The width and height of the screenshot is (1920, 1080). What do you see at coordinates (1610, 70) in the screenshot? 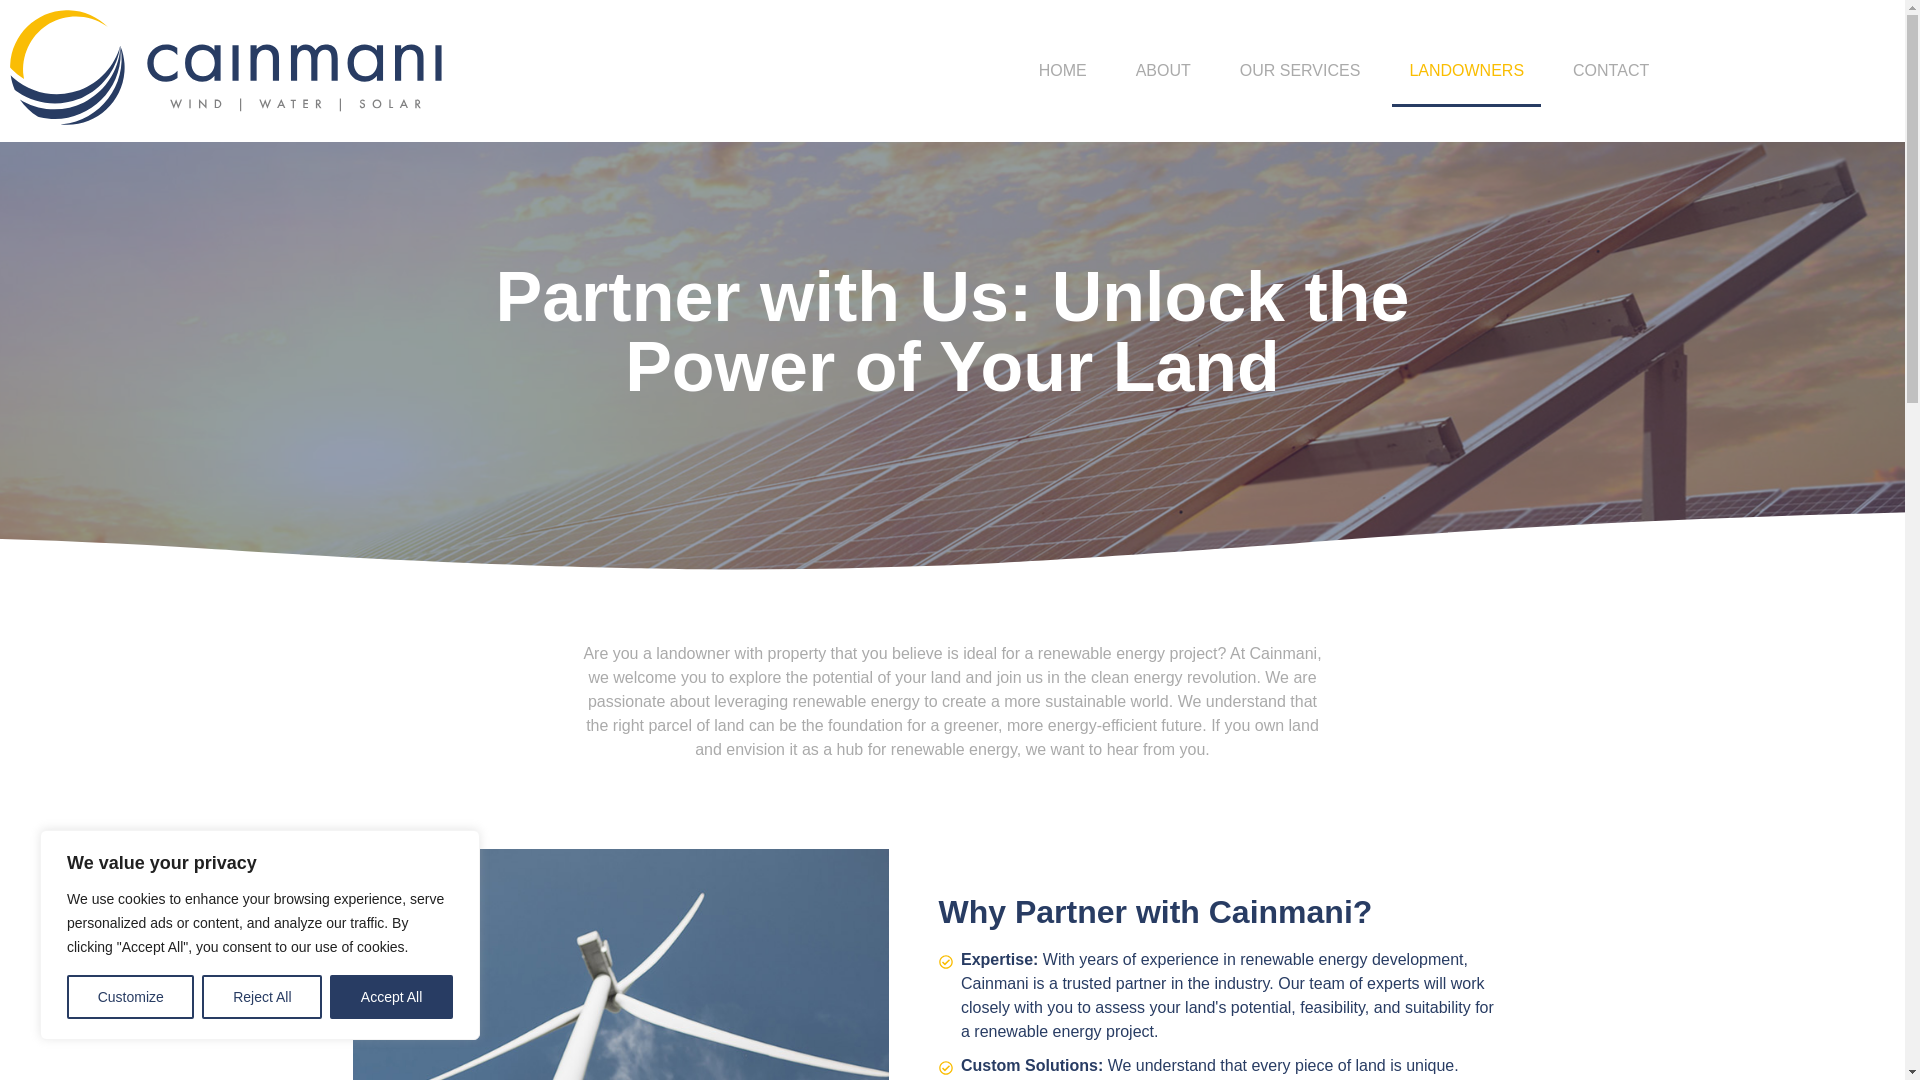
I see `CONTACT` at bounding box center [1610, 70].